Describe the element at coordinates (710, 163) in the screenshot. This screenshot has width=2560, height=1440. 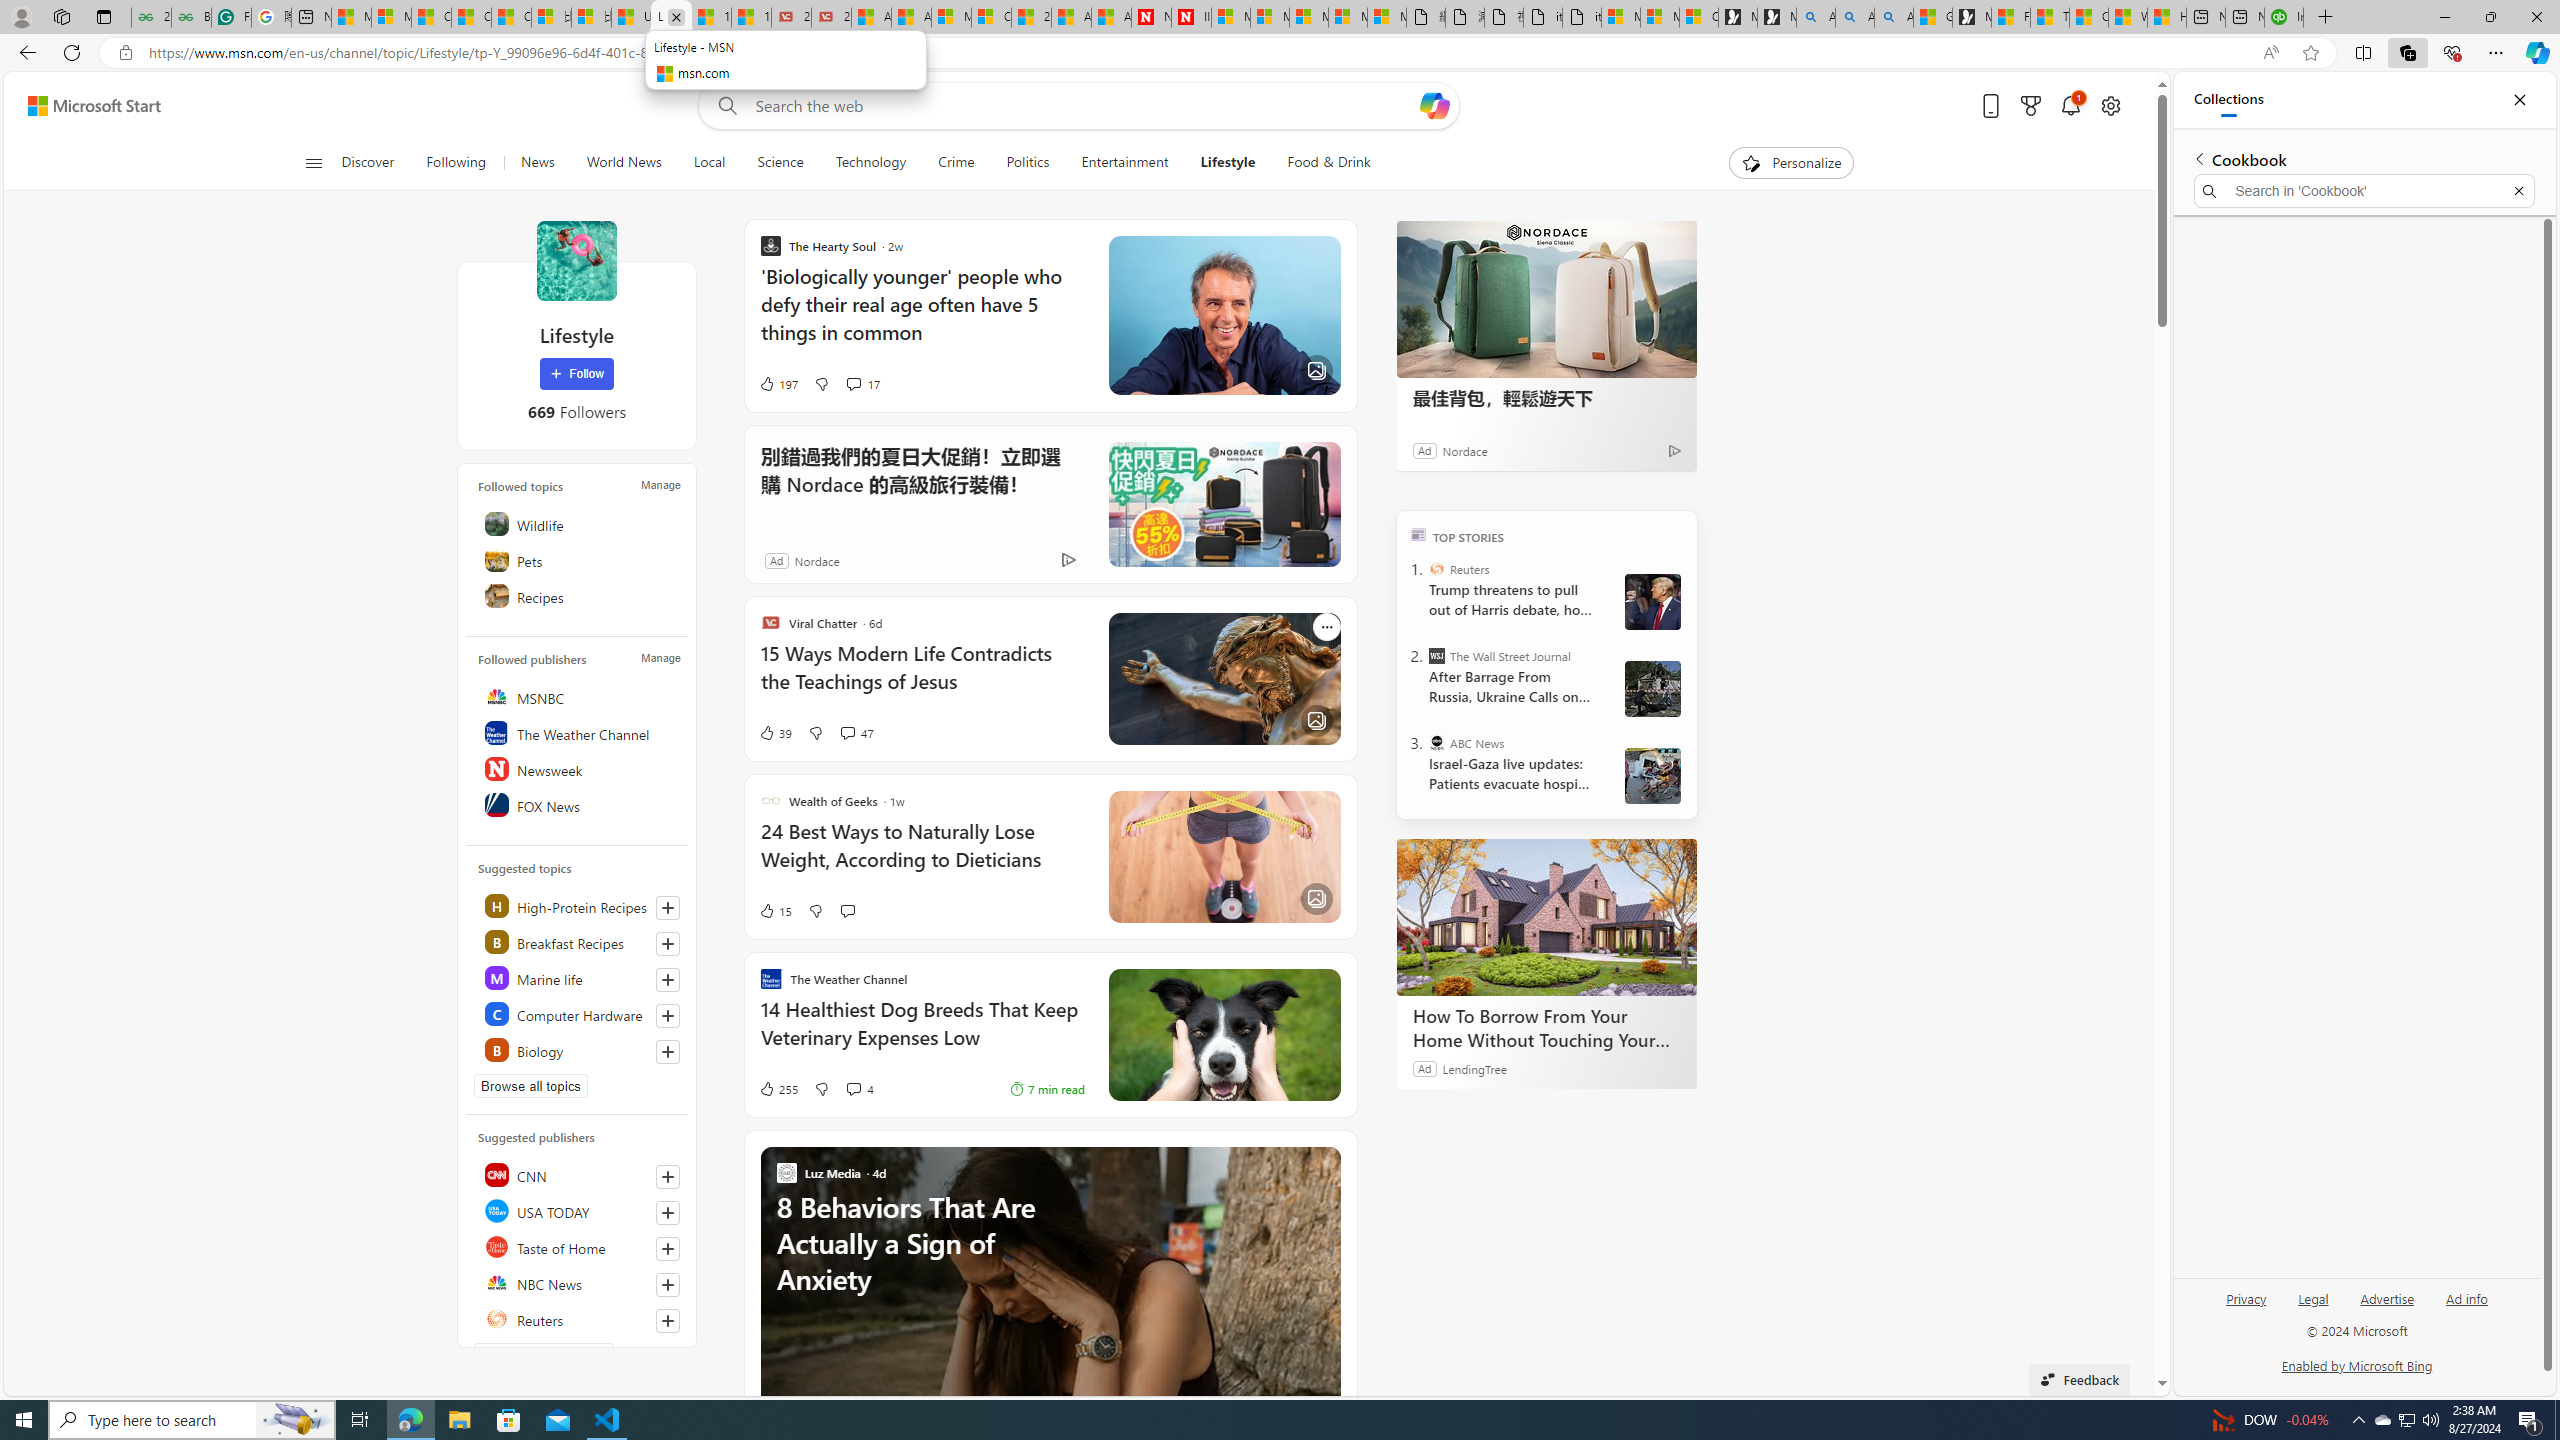
I see `Local` at that location.